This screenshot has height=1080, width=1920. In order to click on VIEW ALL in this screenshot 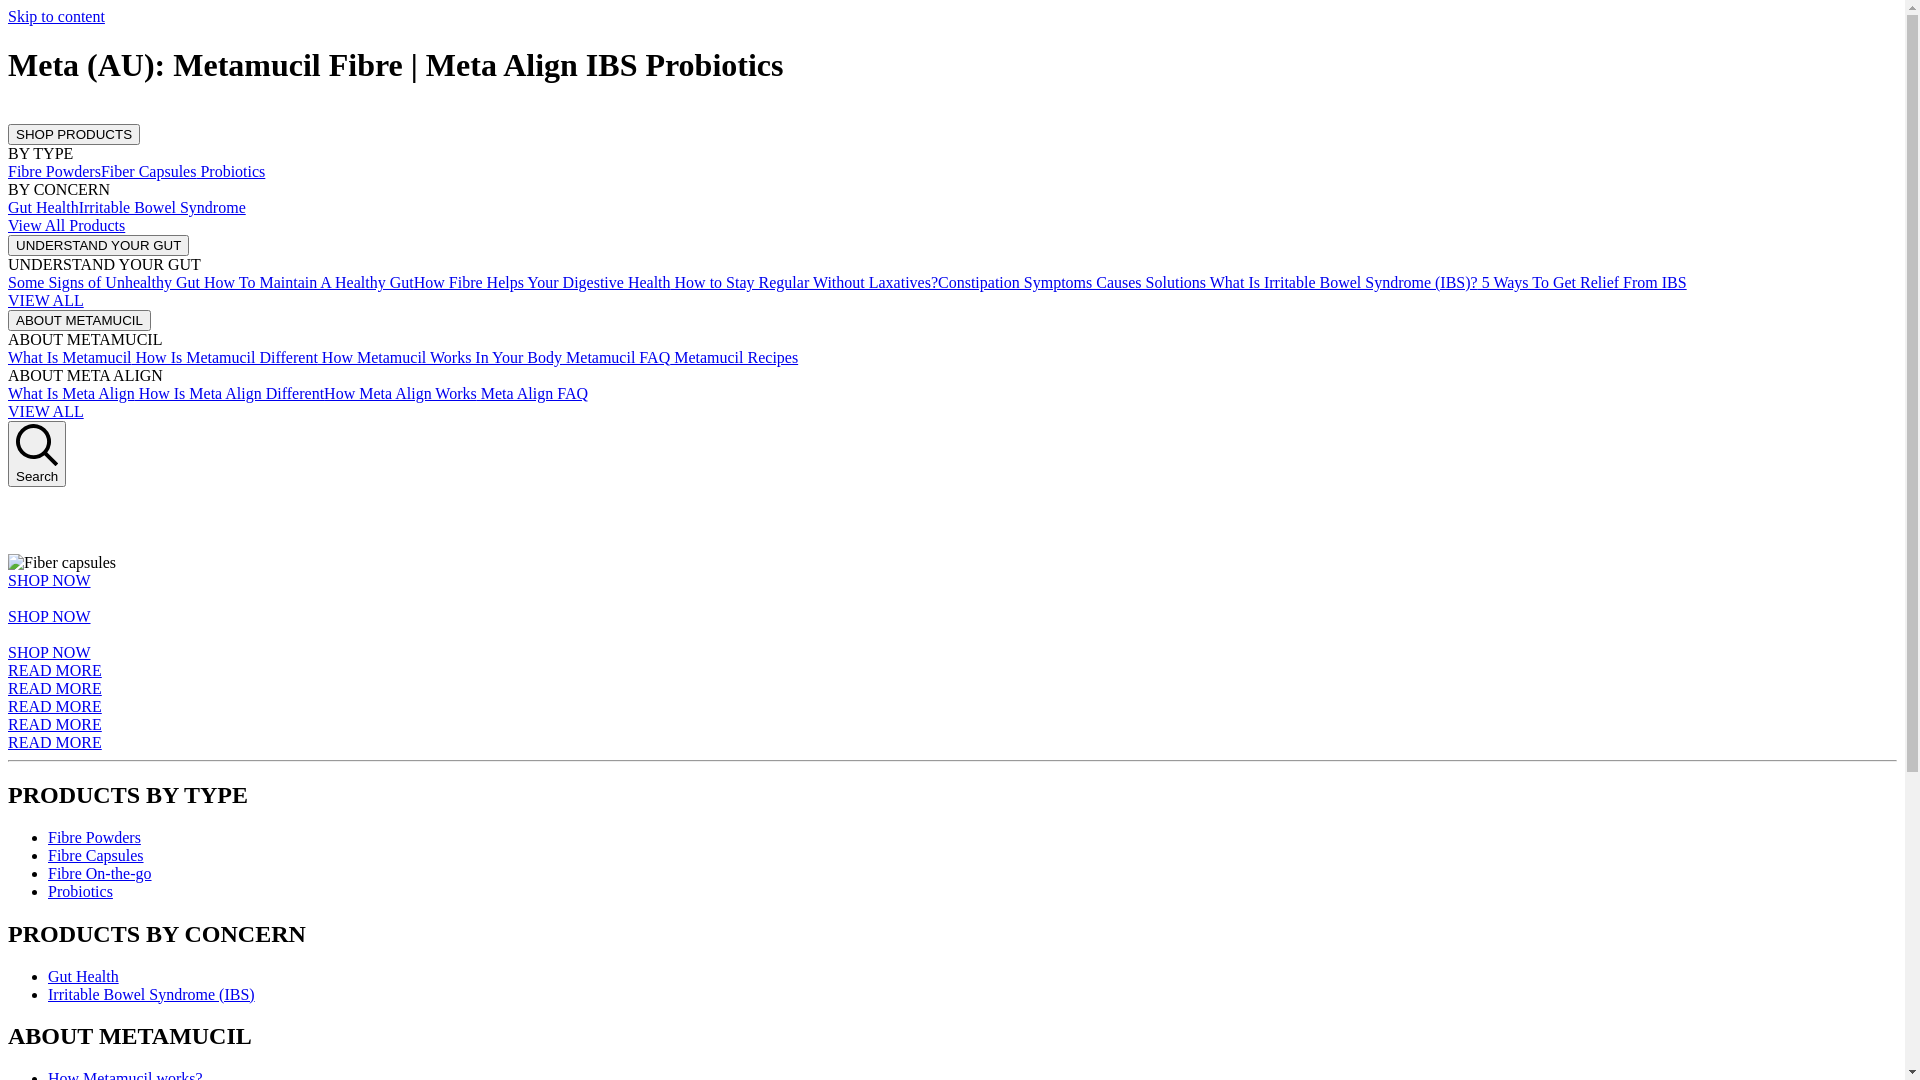, I will do `click(46, 300)`.